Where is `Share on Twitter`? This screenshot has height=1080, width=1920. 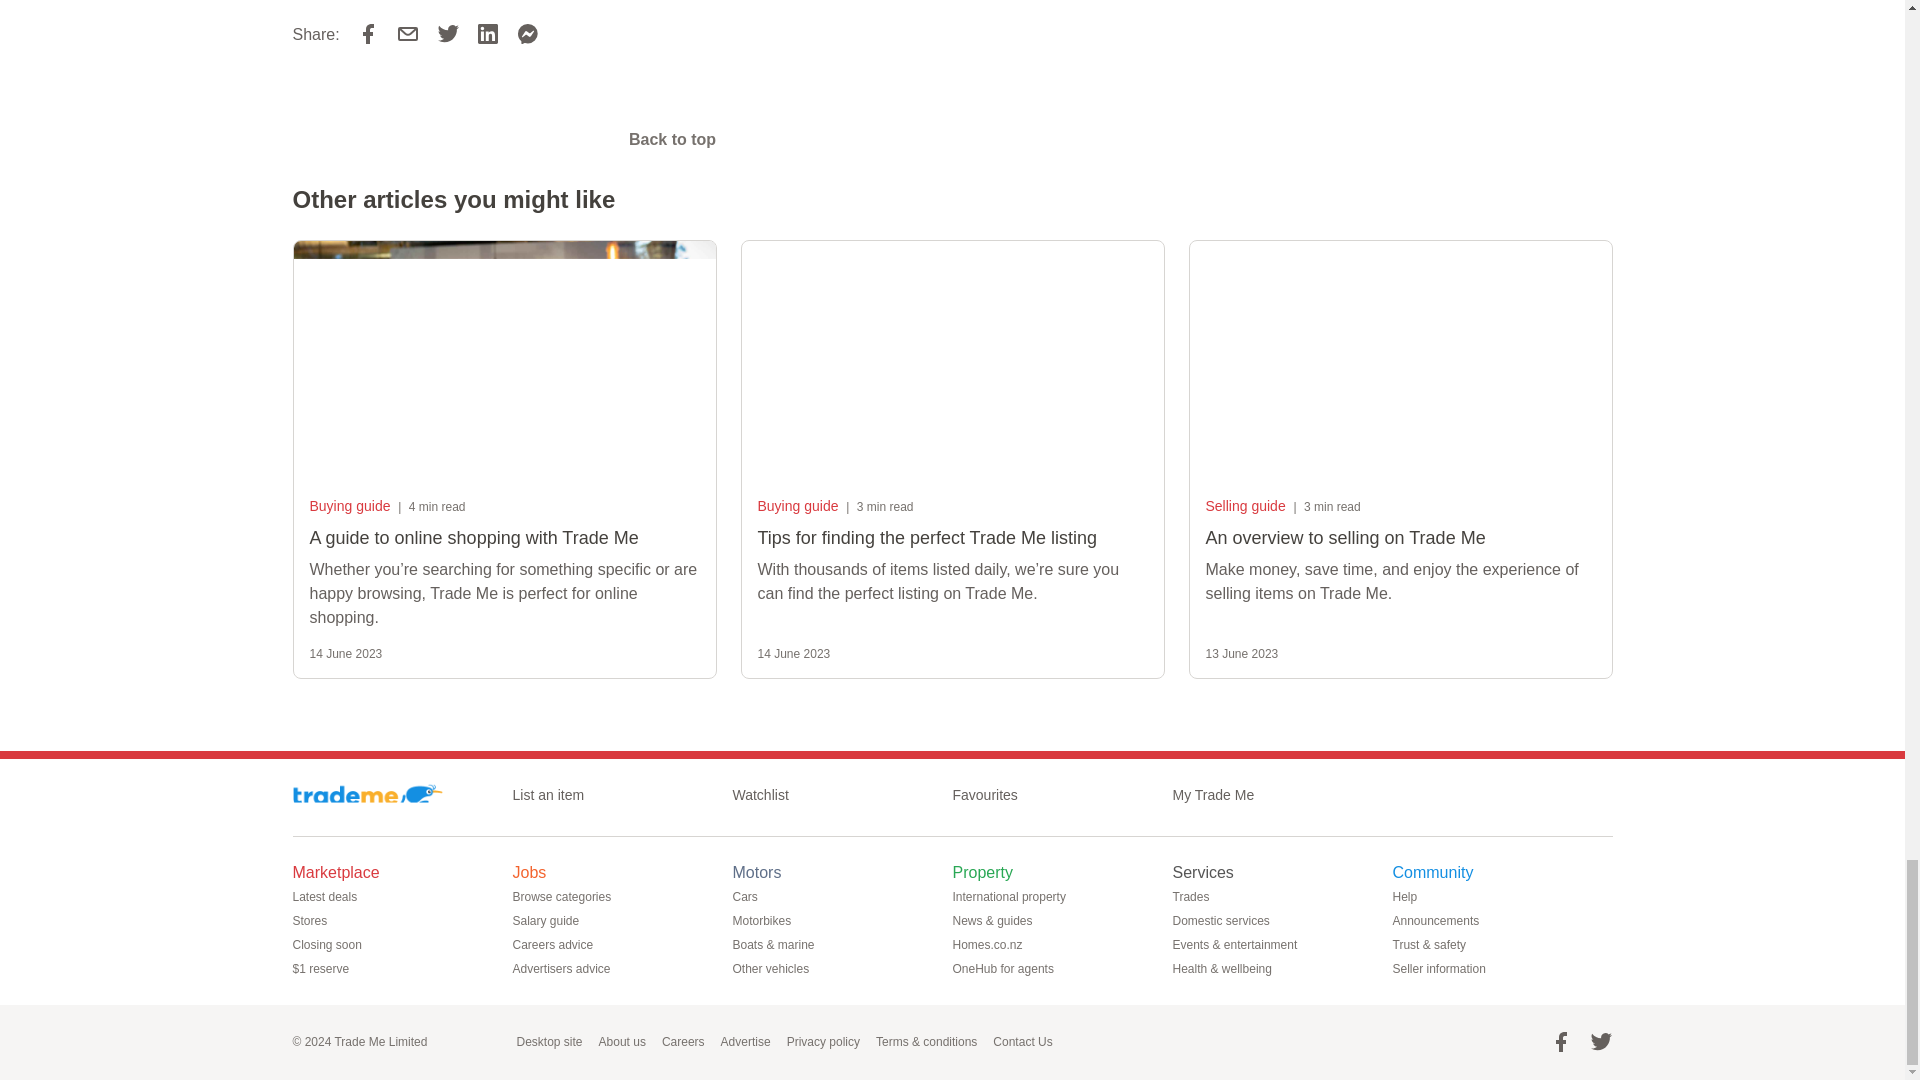
Share on Twitter is located at coordinates (456, 34).